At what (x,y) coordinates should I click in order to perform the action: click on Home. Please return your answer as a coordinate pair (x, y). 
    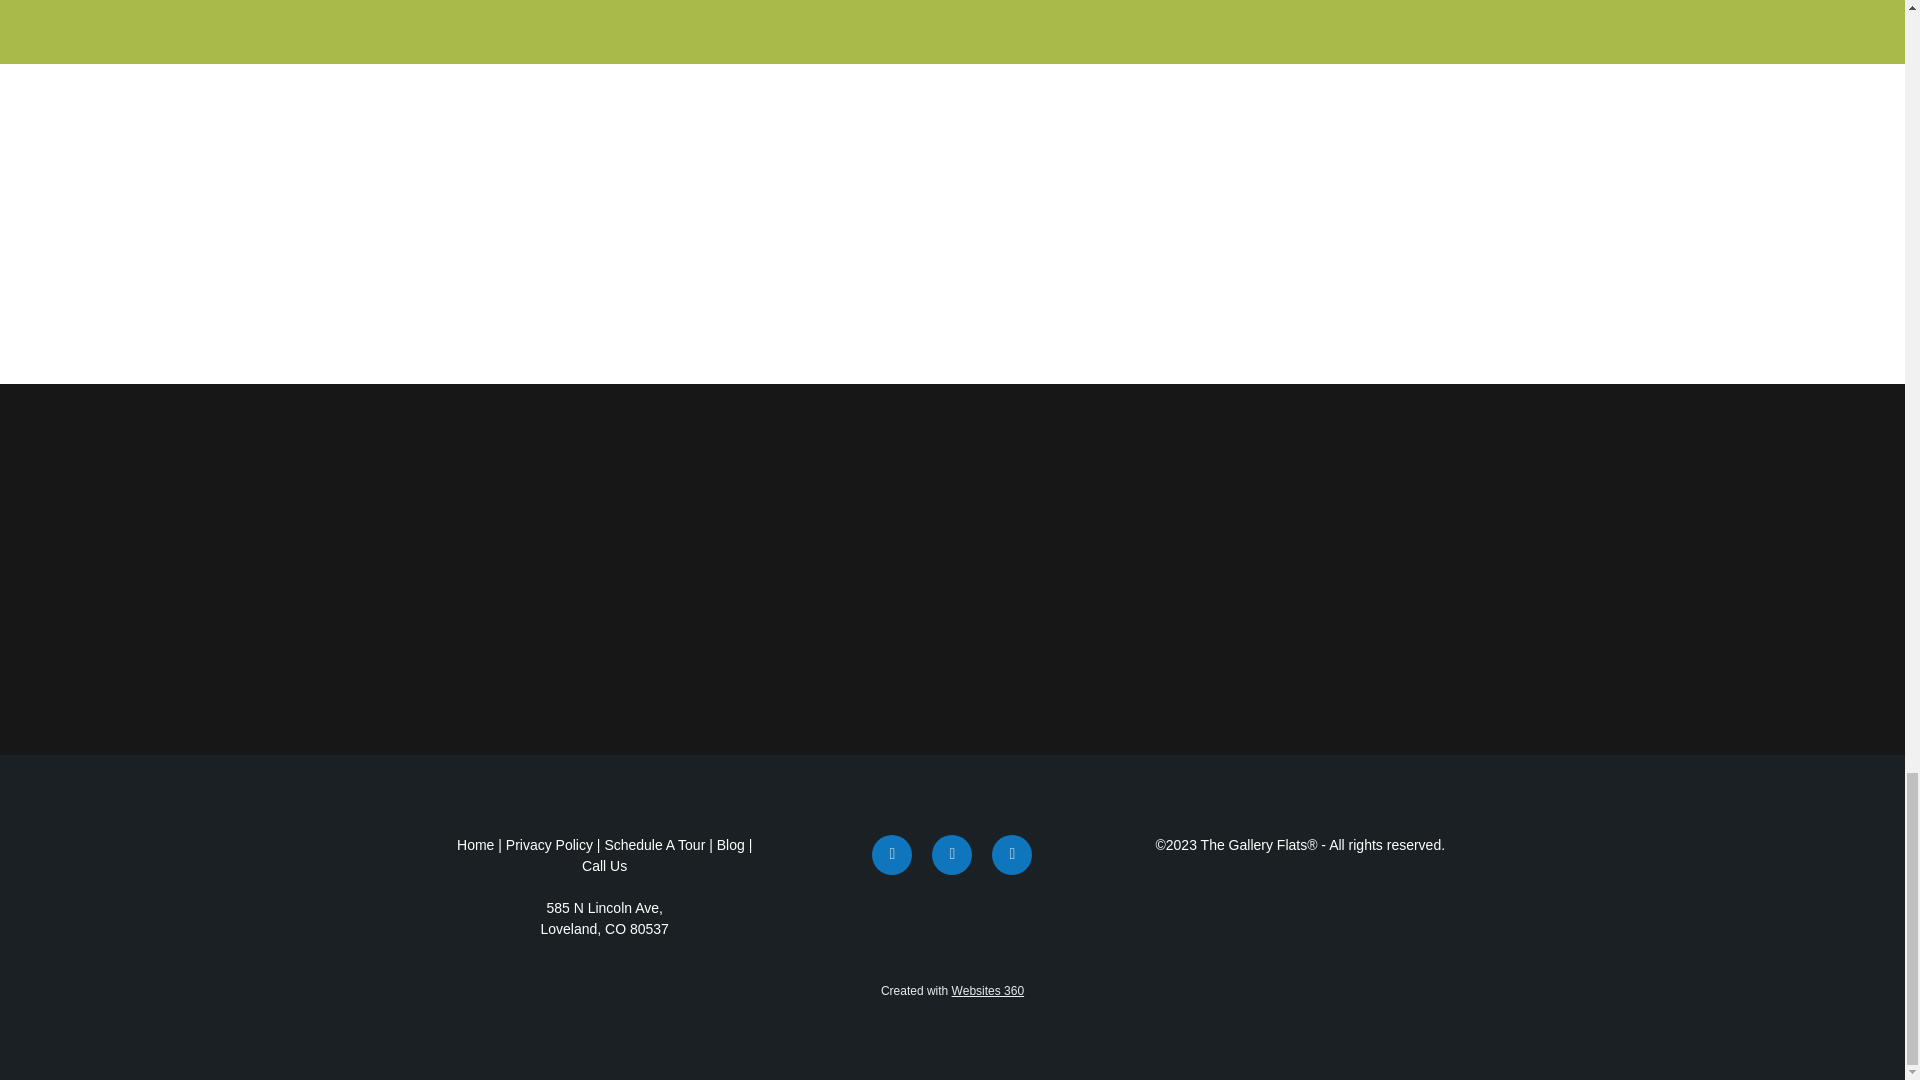
    Looking at the image, I should click on (476, 845).